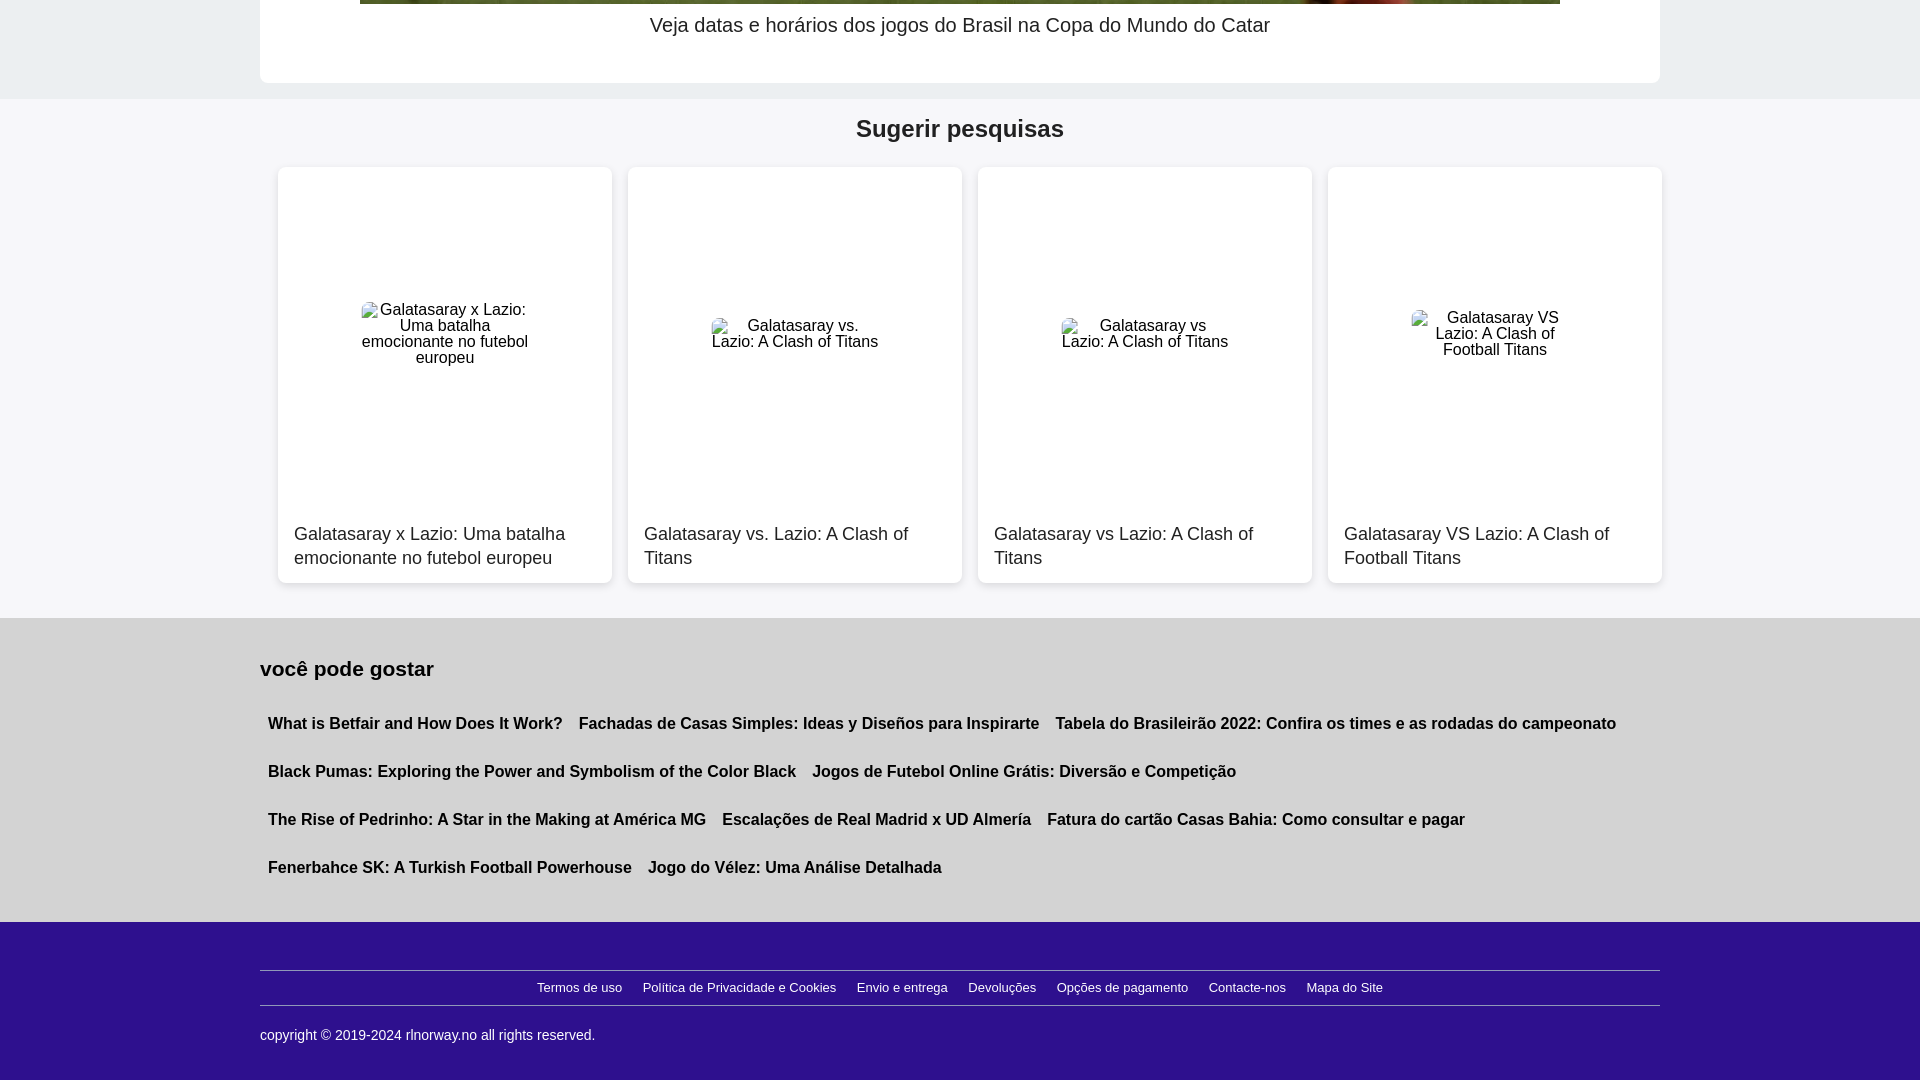 The height and width of the screenshot is (1080, 1920). What do you see at coordinates (579, 988) in the screenshot?
I see `Termos de uso` at bounding box center [579, 988].